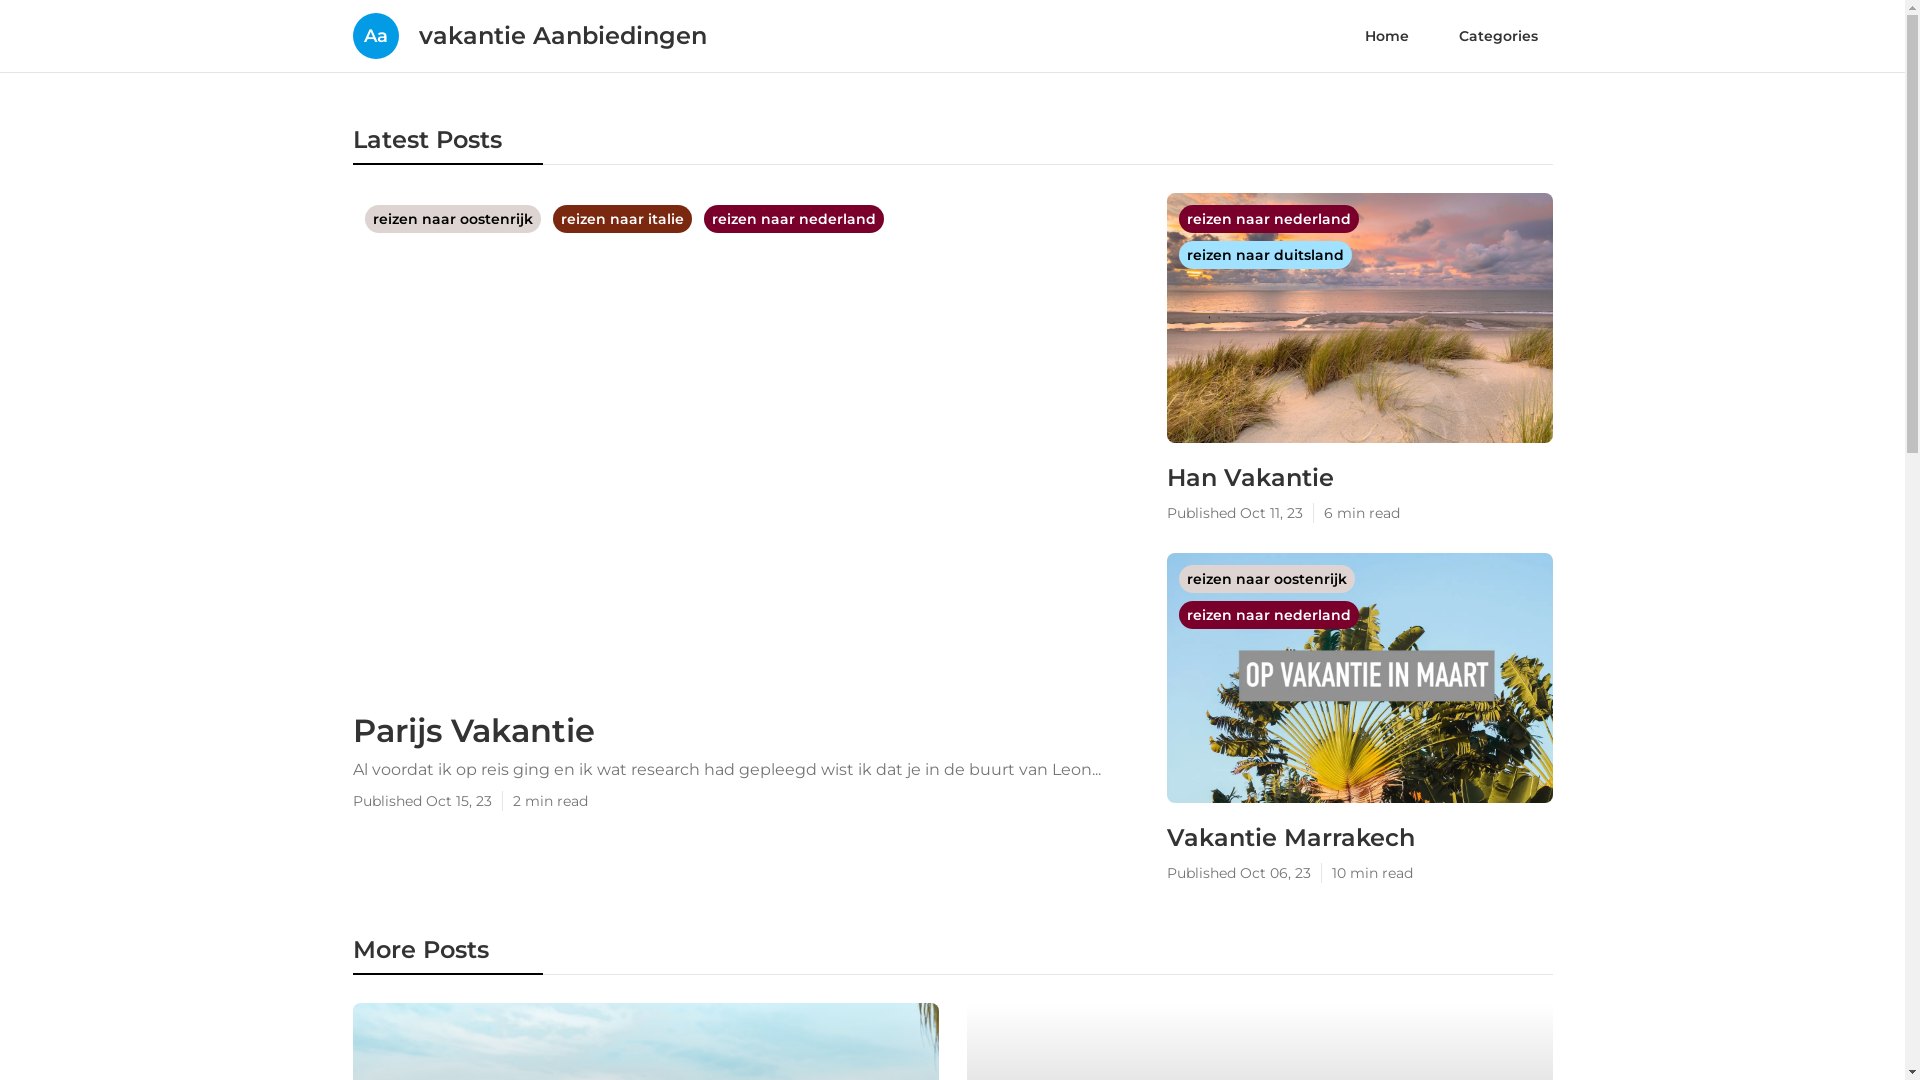  Describe the element at coordinates (1266, 579) in the screenshot. I see `reizen naar oostenrijk` at that location.